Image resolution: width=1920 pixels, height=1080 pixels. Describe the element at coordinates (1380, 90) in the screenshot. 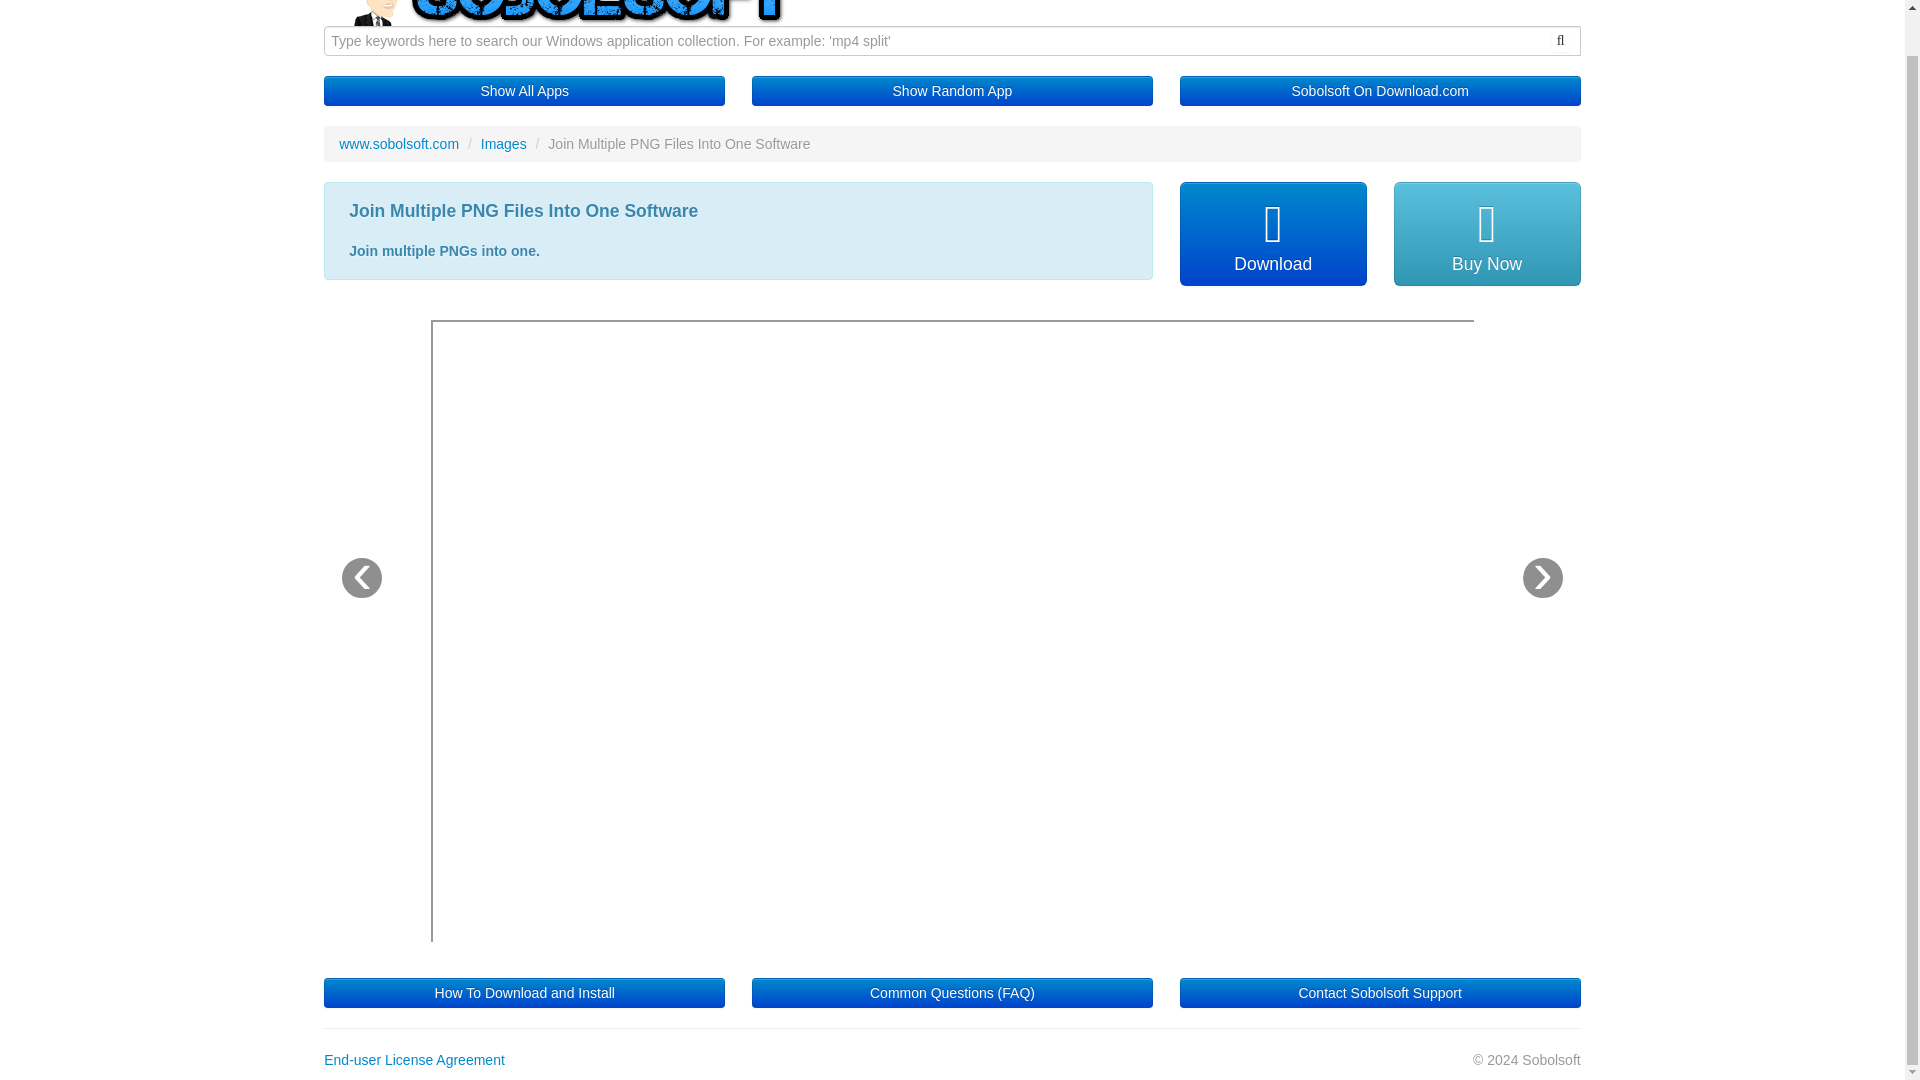

I see `Sobolsoft On Download.com` at that location.